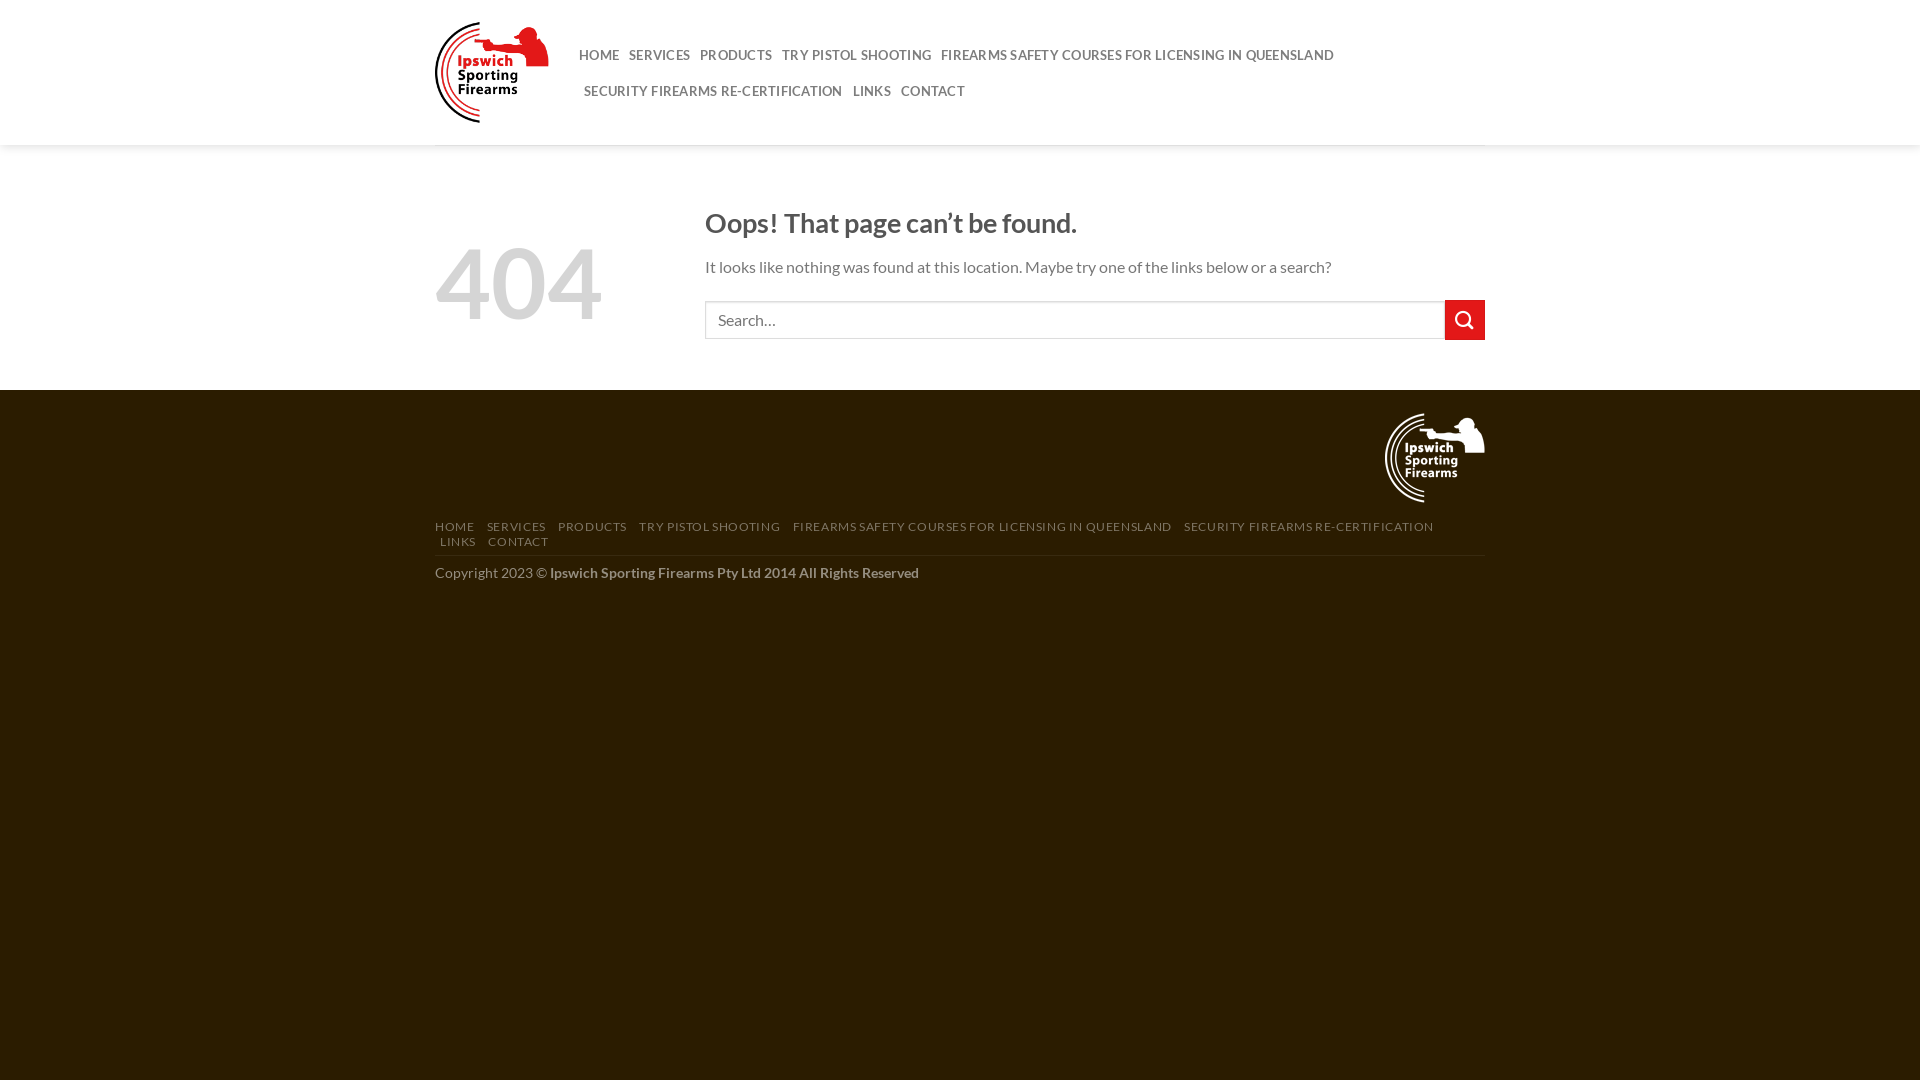 This screenshot has width=1920, height=1080. I want to click on TRY PISTOL SHOOTING, so click(710, 526).